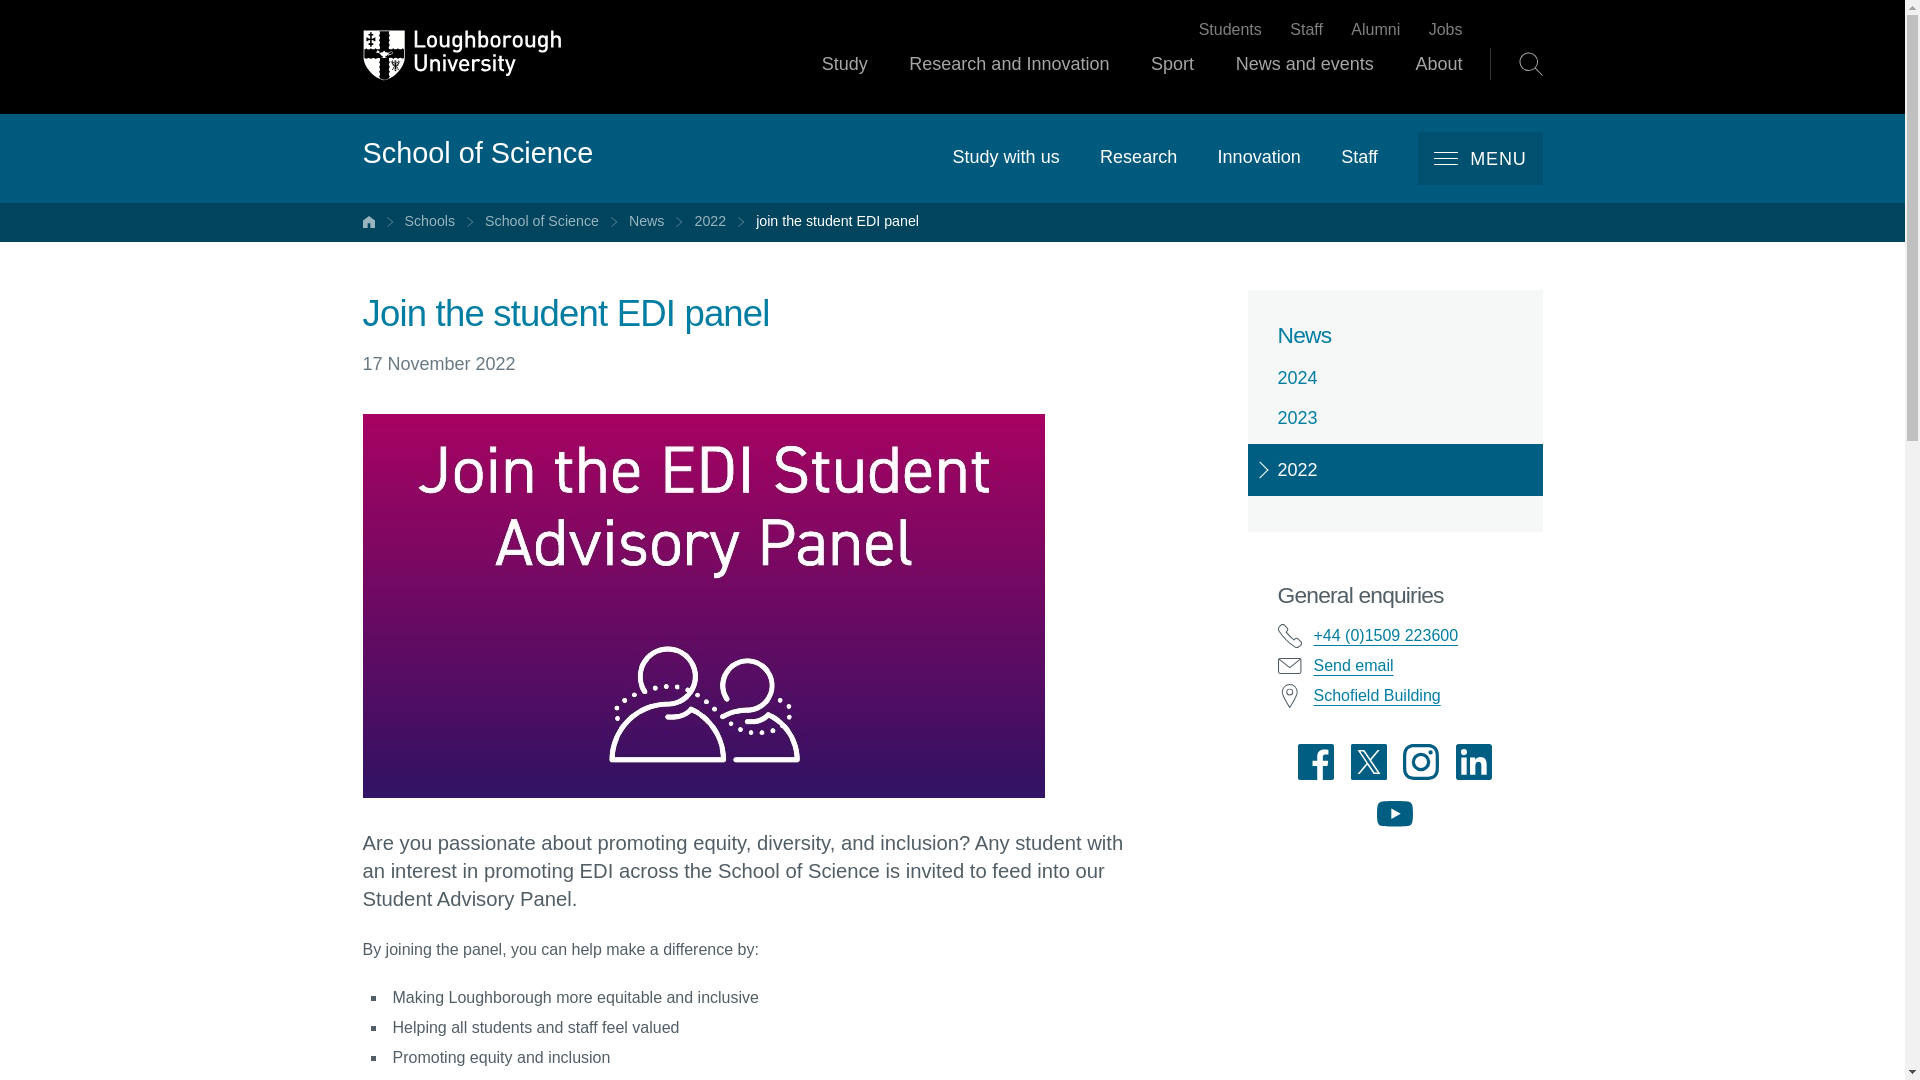  I want to click on School of Science, so click(478, 154).